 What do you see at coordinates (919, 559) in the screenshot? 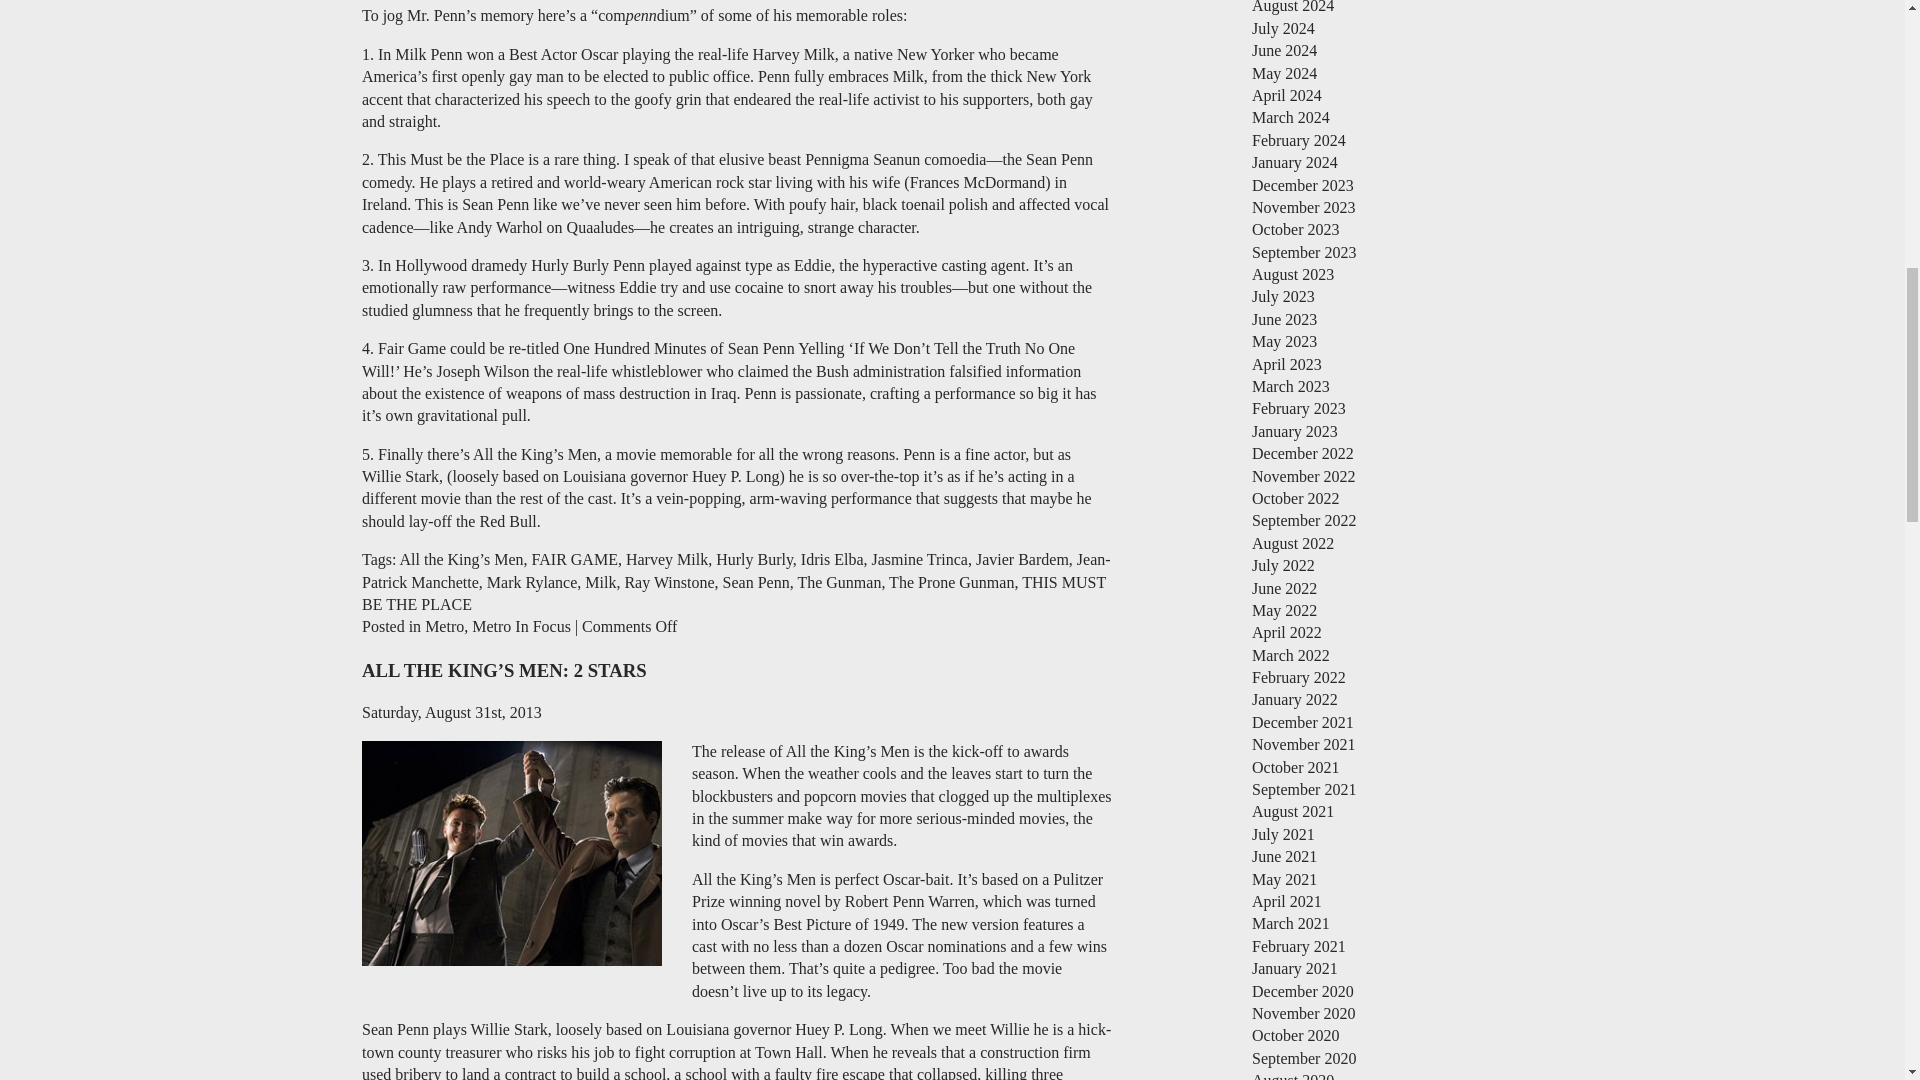
I see `Jasmine Trinca` at bounding box center [919, 559].